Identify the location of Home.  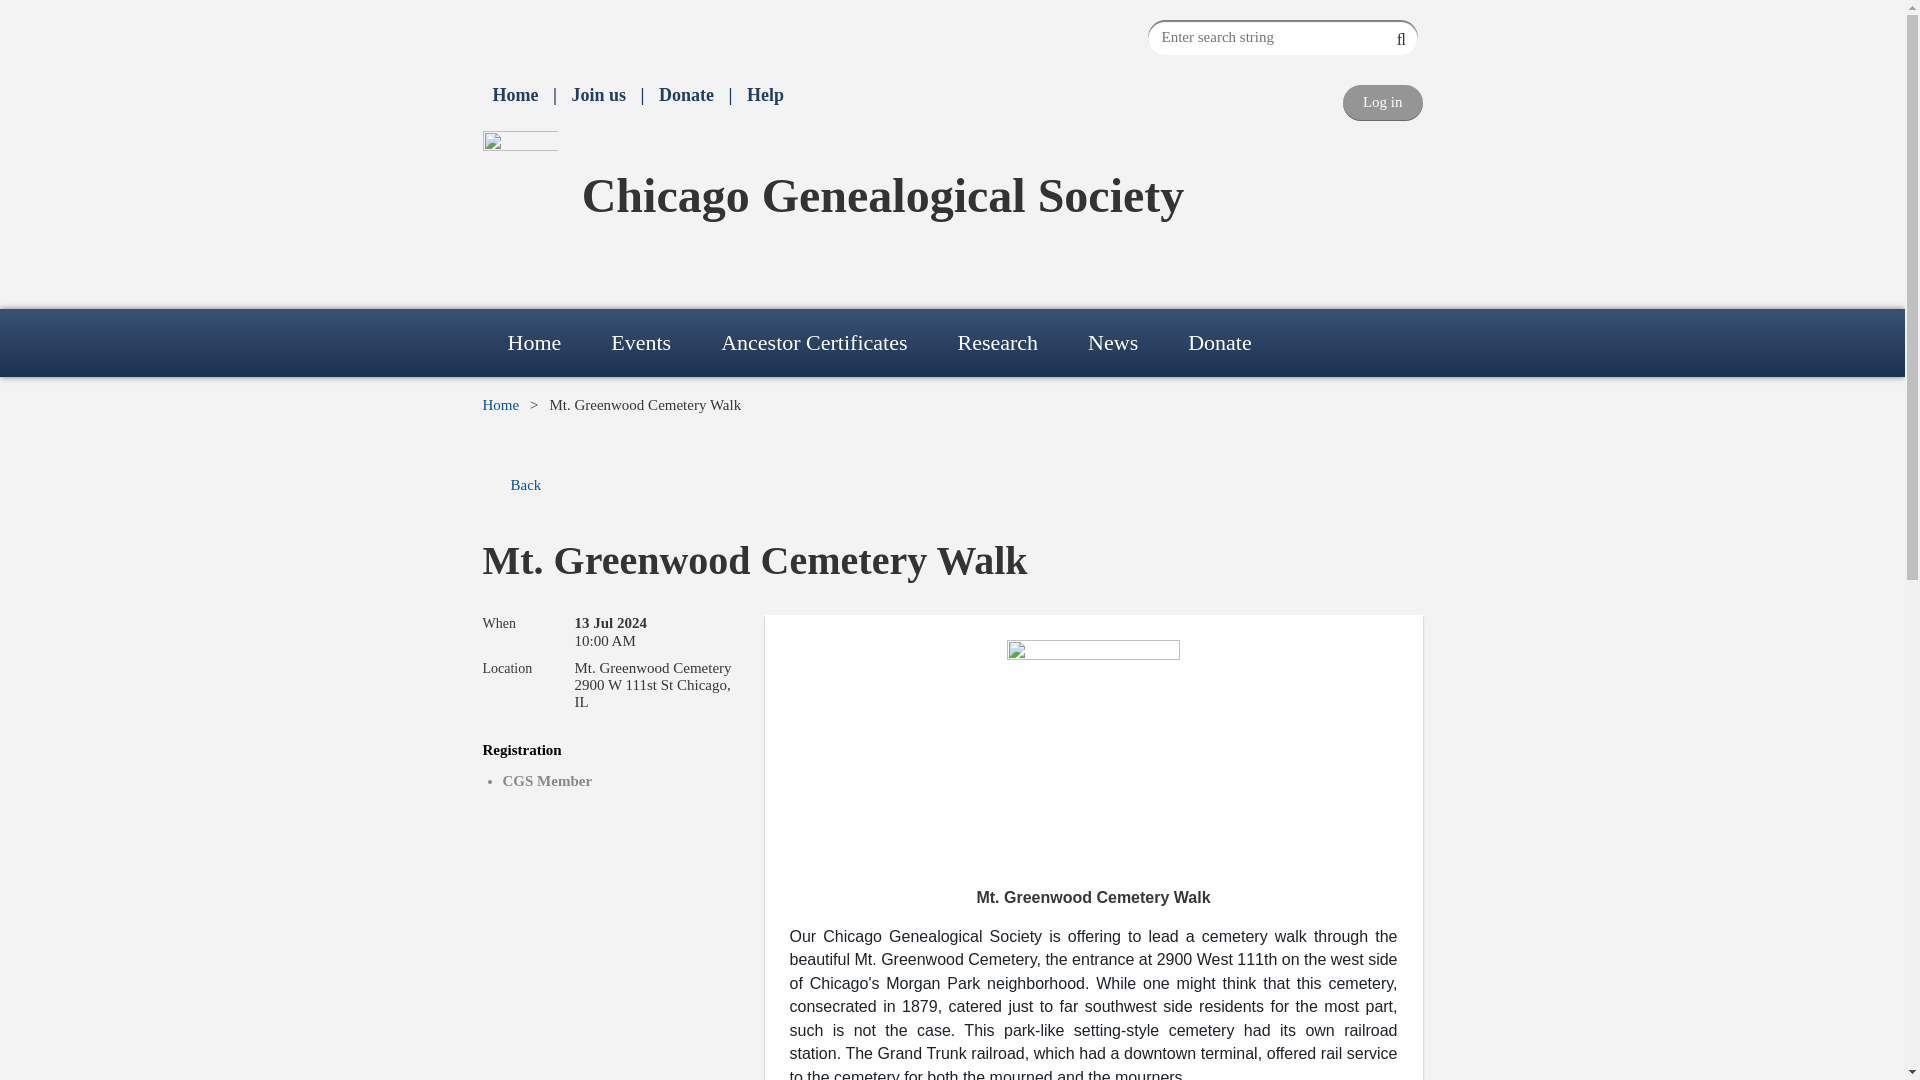
(514, 95).